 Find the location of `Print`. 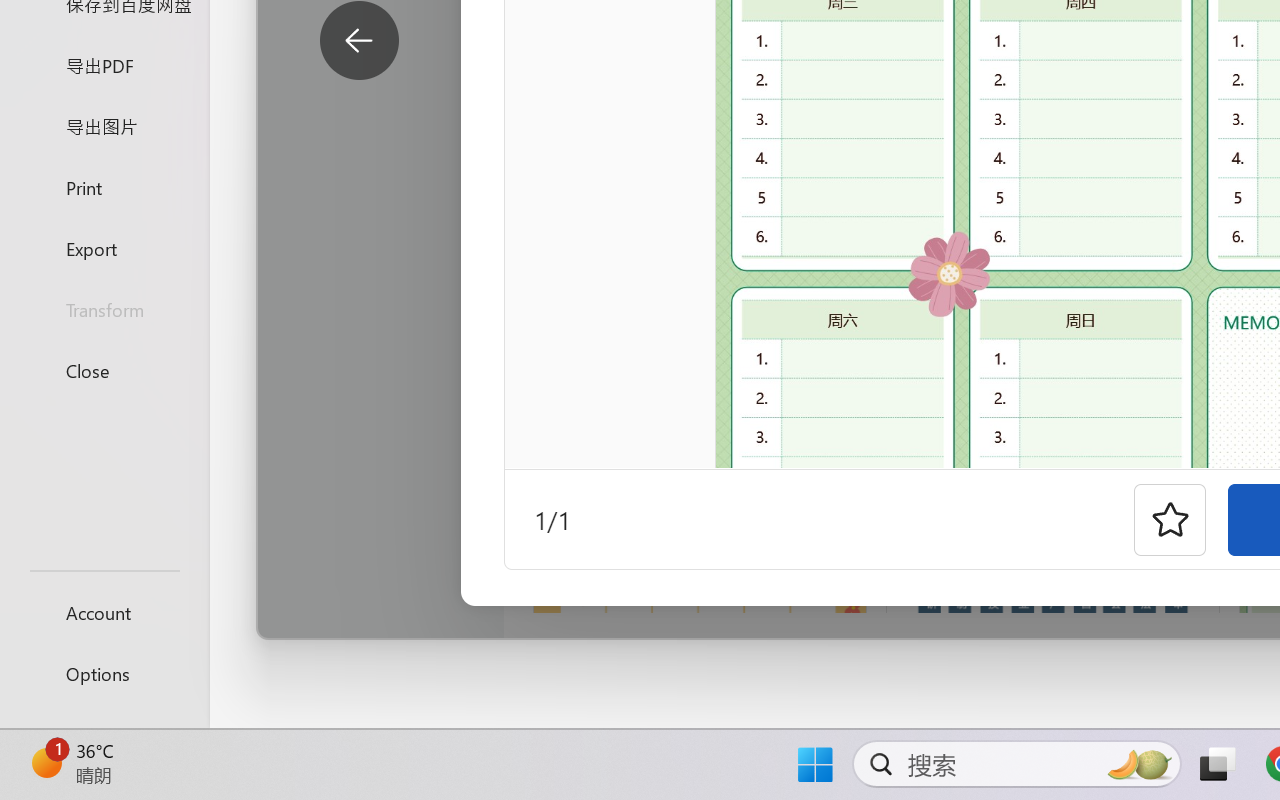

Print is located at coordinates (104, 186).